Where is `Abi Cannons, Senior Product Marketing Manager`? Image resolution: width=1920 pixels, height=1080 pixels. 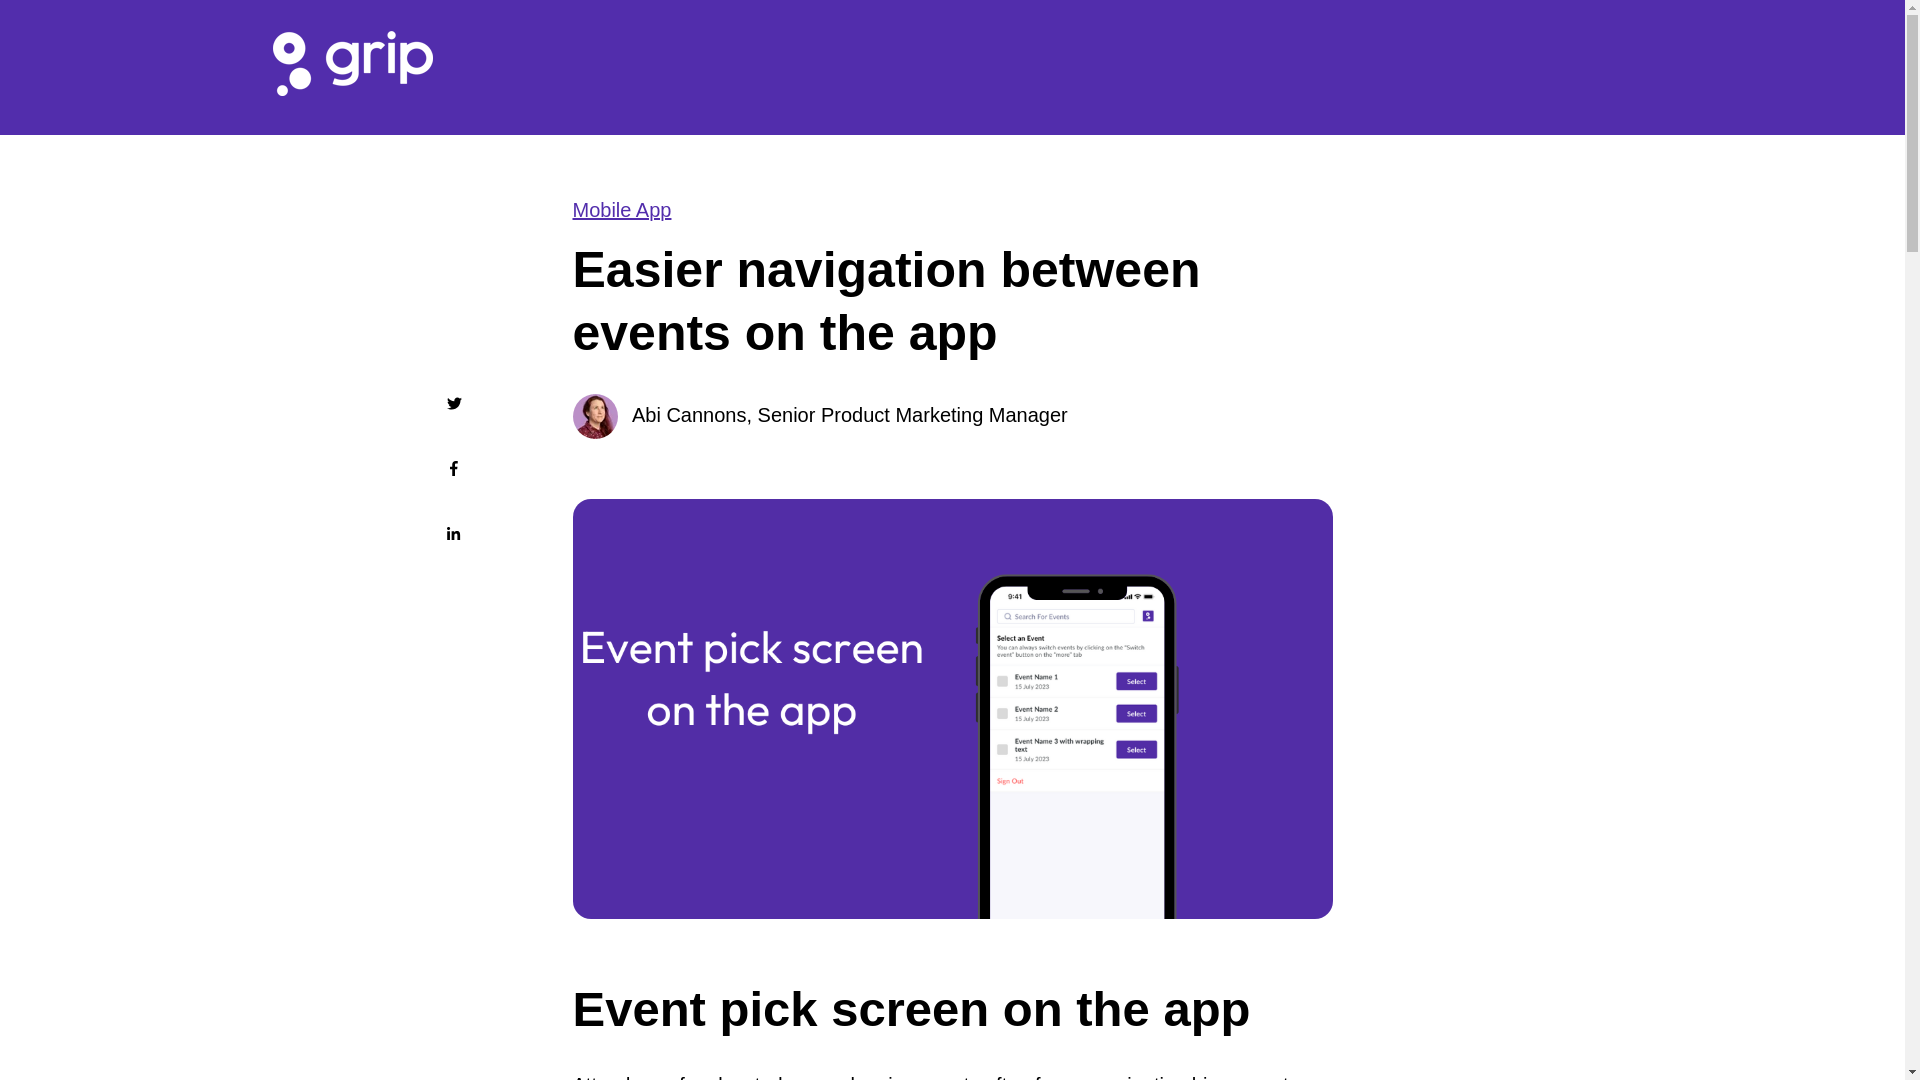
Abi Cannons, Senior Product Marketing Manager is located at coordinates (849, 414).